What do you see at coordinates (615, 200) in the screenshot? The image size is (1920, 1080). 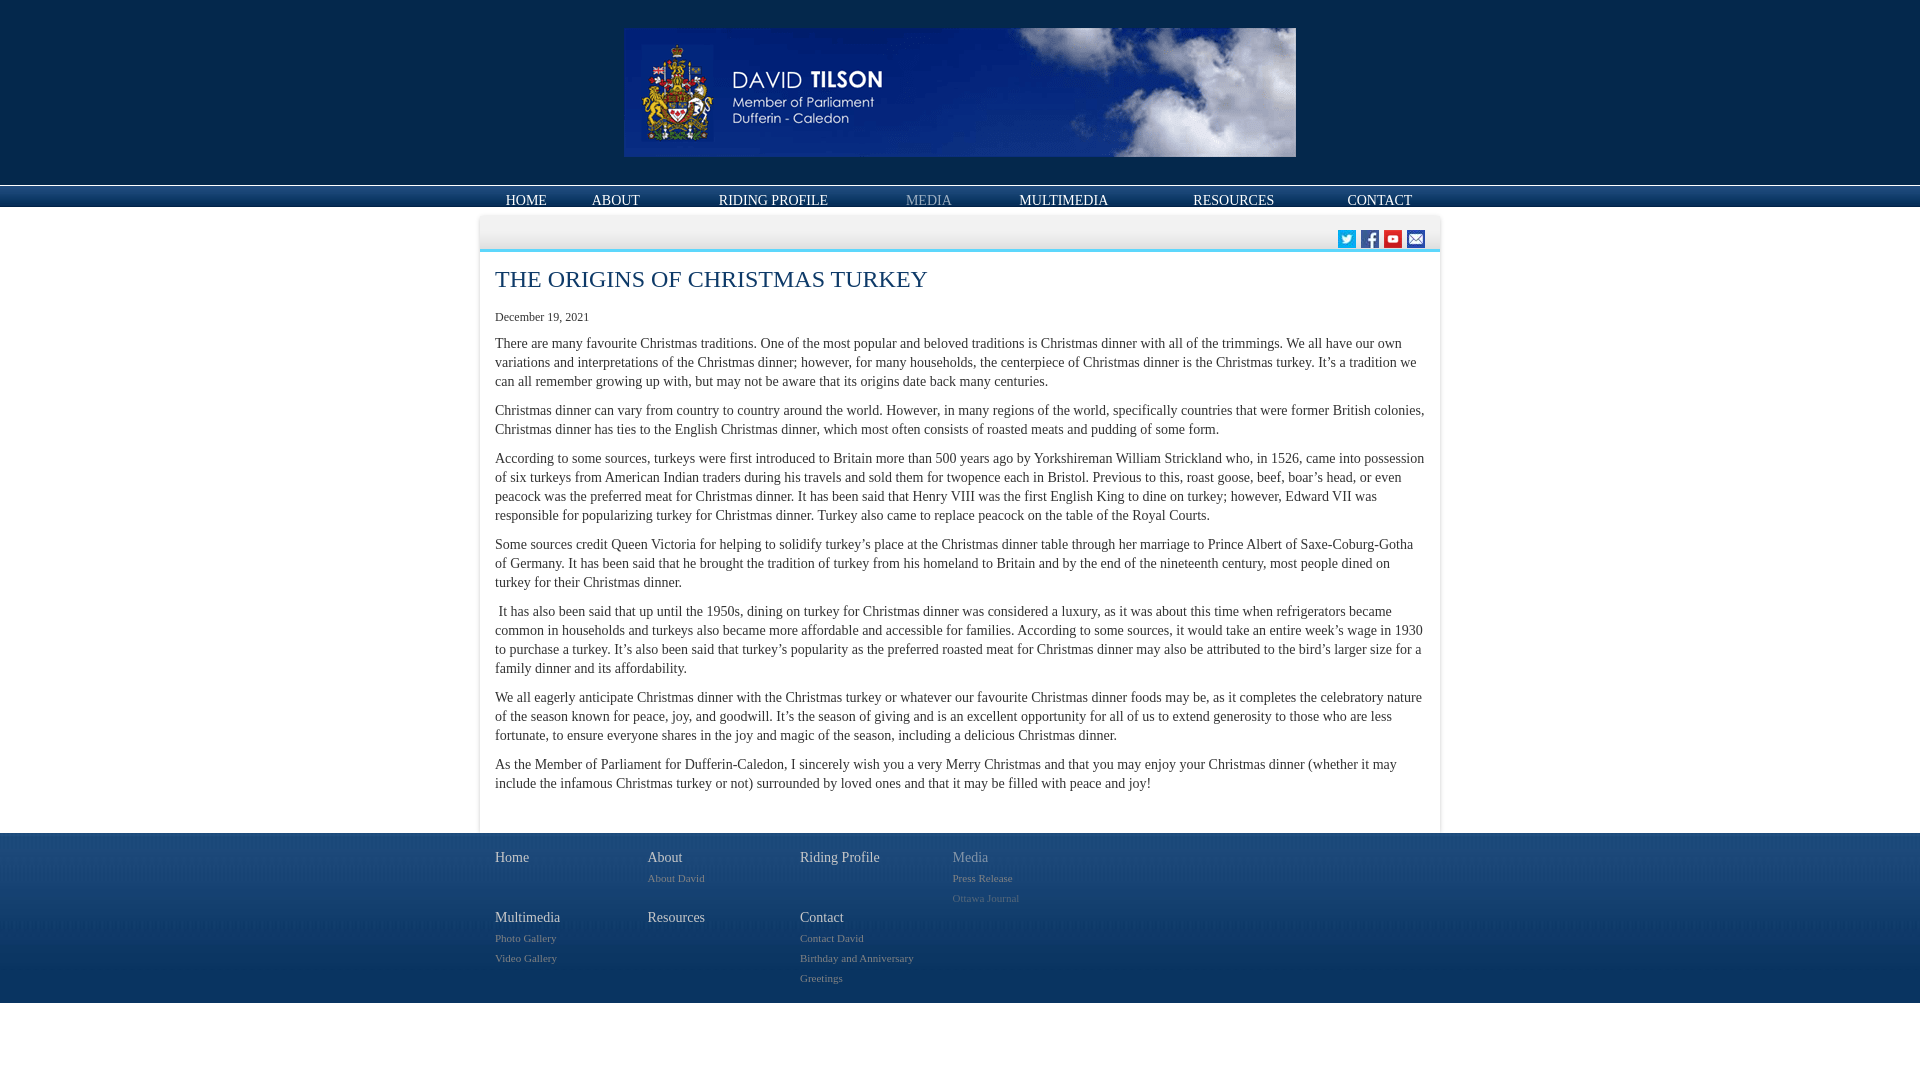 I see `ABOUT` at bounding box center [615, 200].